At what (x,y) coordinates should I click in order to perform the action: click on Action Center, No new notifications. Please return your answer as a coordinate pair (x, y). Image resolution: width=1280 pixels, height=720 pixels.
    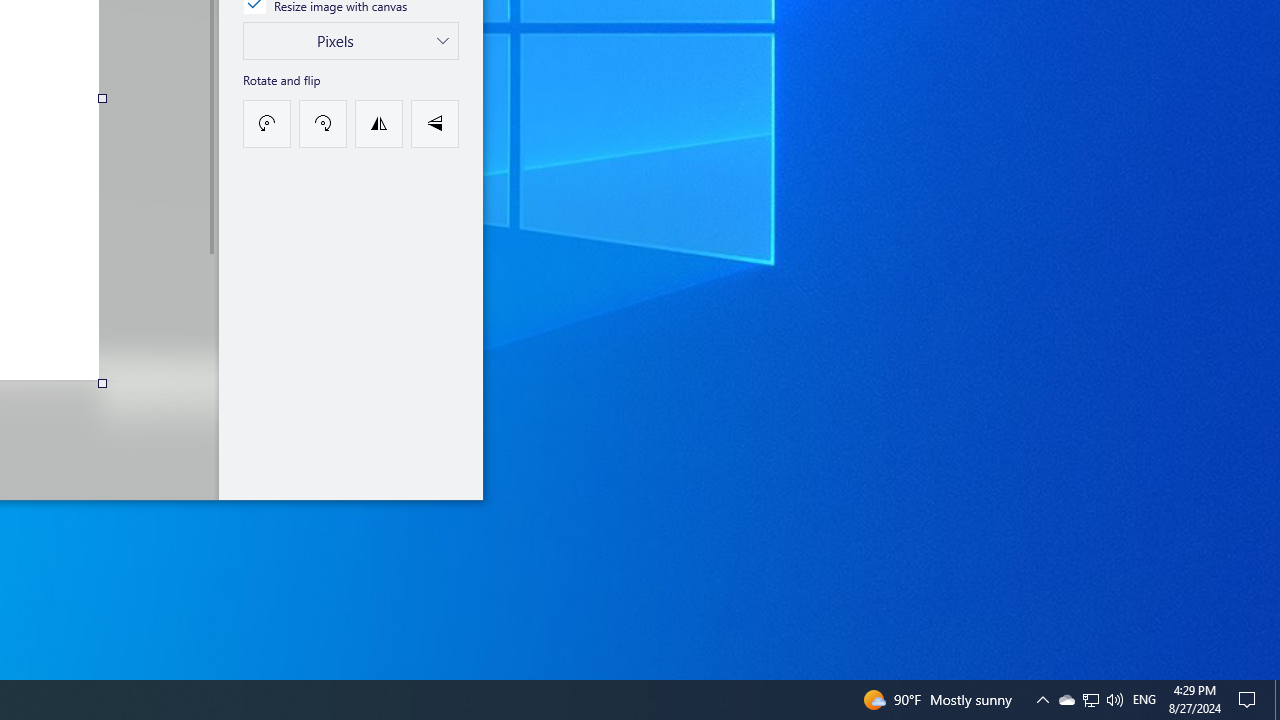
    Looking at the image, I should click on (1250, 700).